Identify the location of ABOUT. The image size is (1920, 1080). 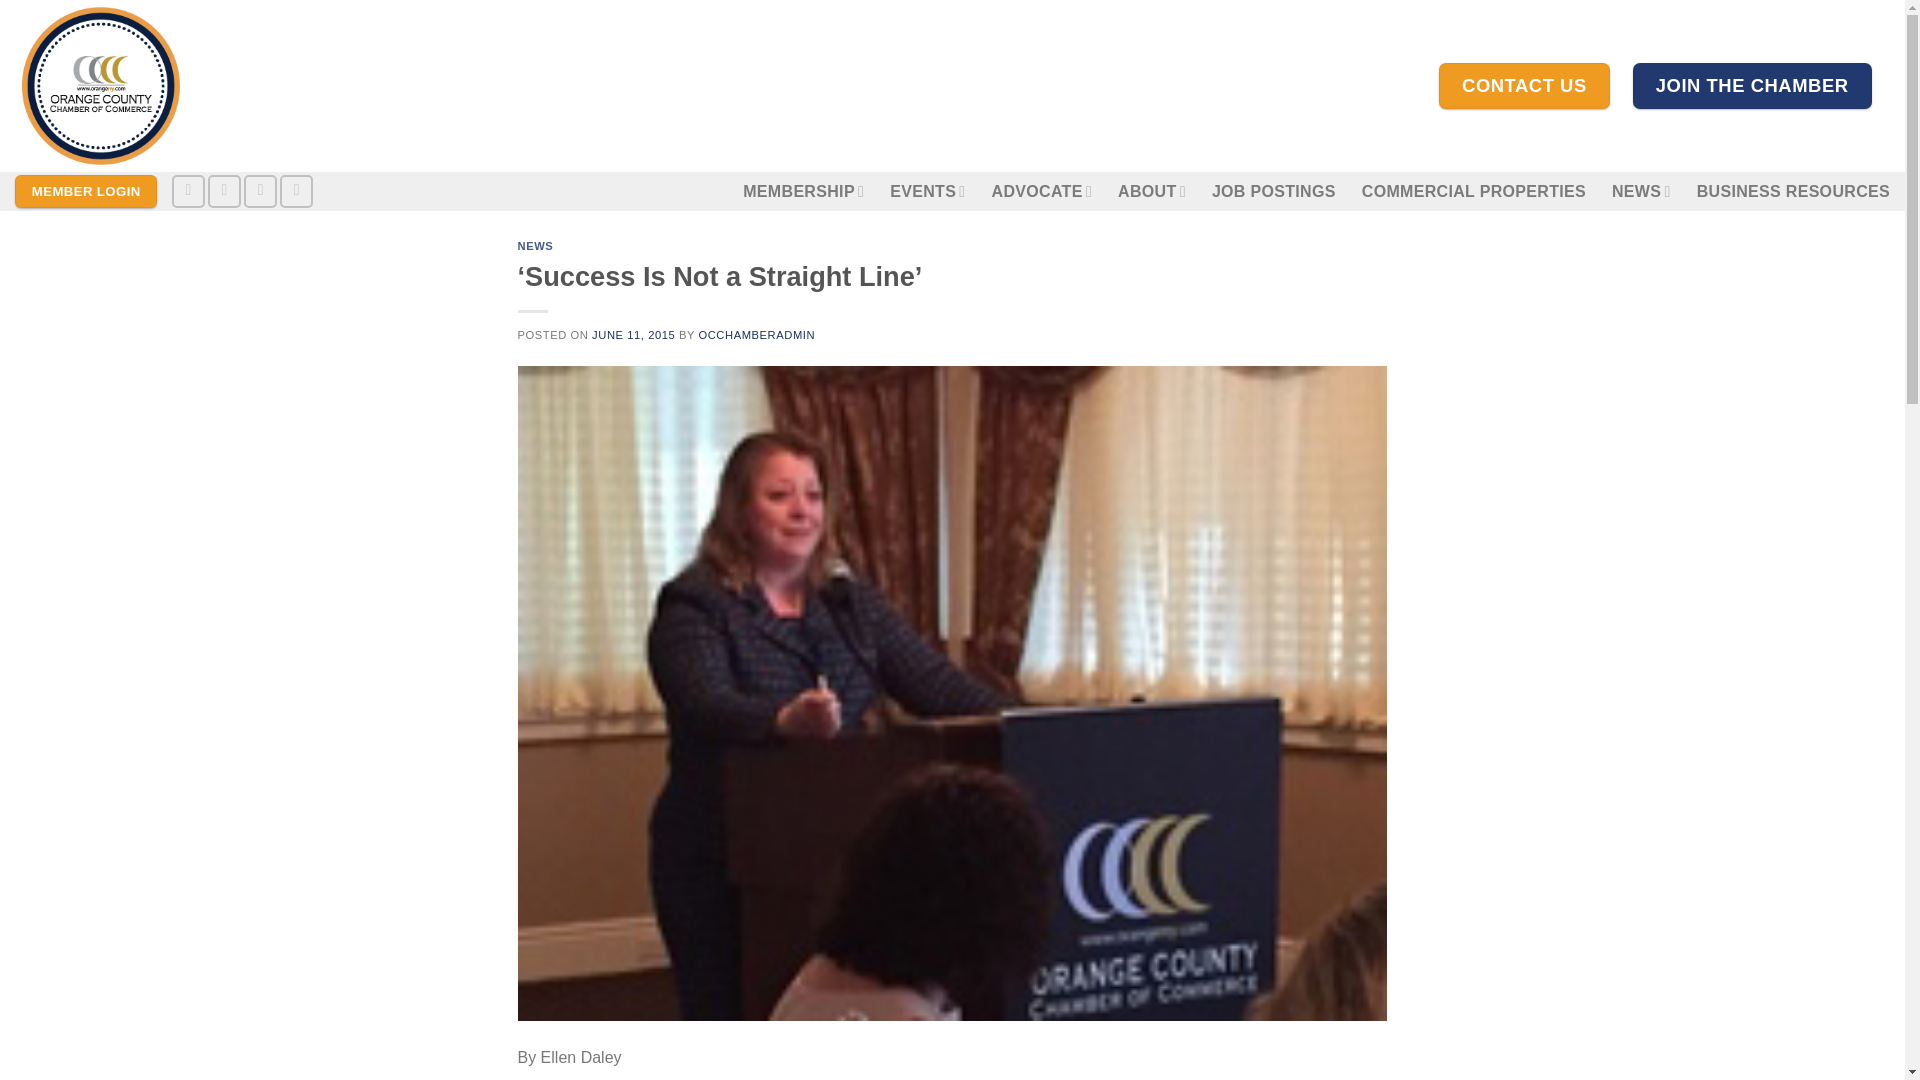
(1152, 190).